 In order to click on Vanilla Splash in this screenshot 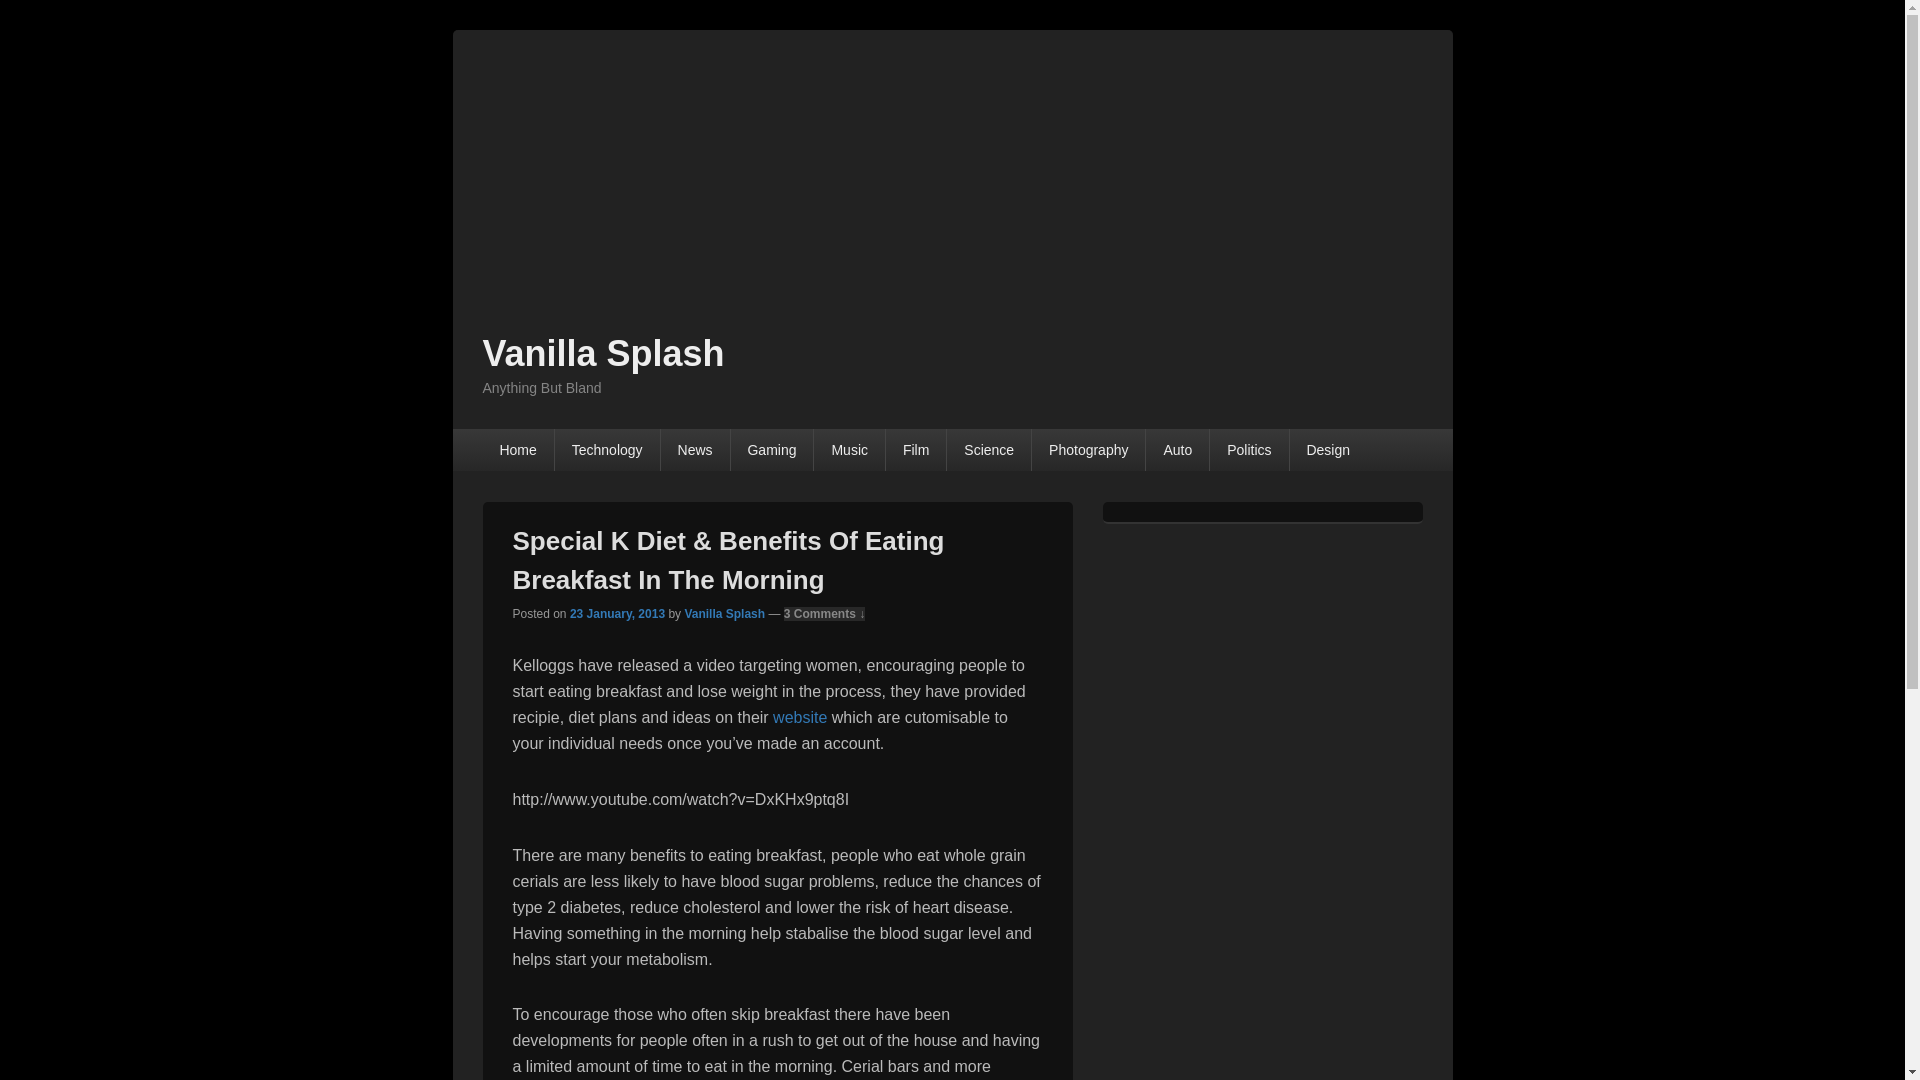, I will do `click(602, 352)`.